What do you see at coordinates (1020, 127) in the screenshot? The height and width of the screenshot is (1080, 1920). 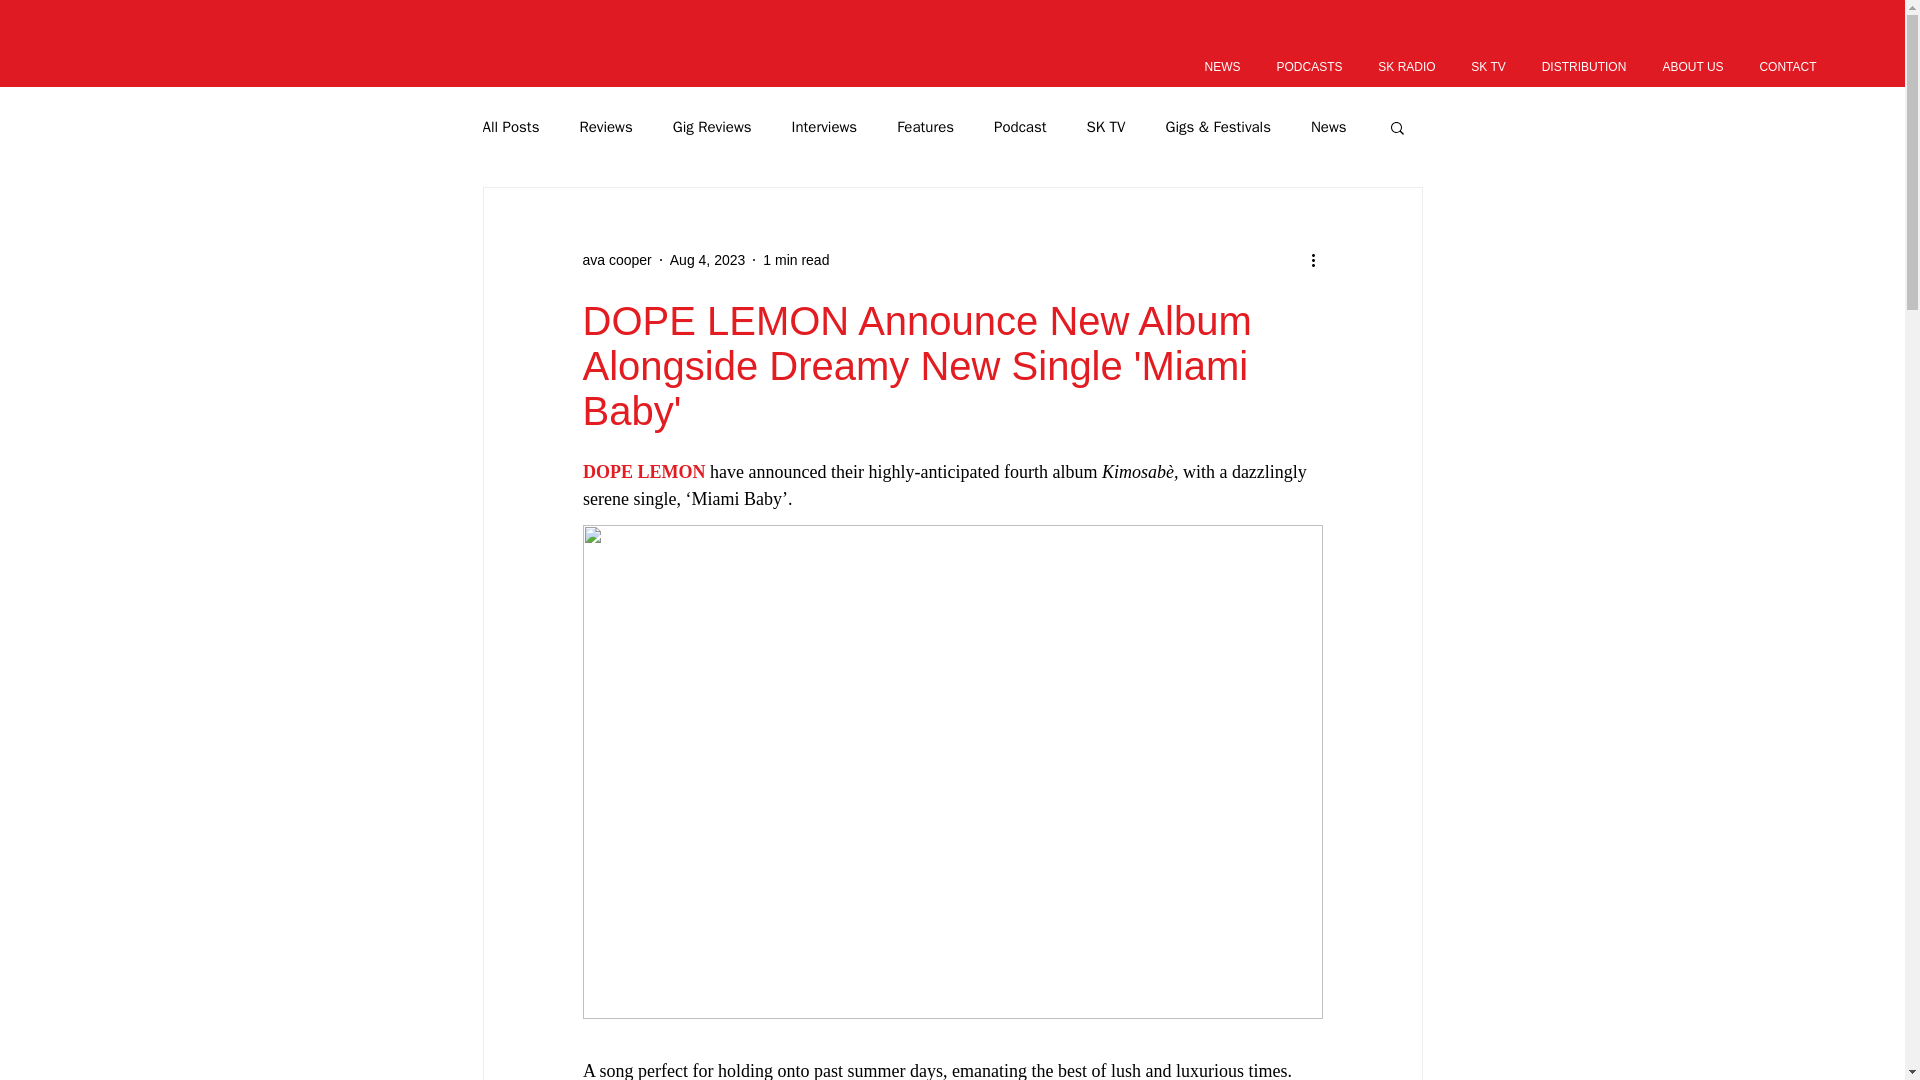 I see `Podcast` at bounding box center [1020, 127].